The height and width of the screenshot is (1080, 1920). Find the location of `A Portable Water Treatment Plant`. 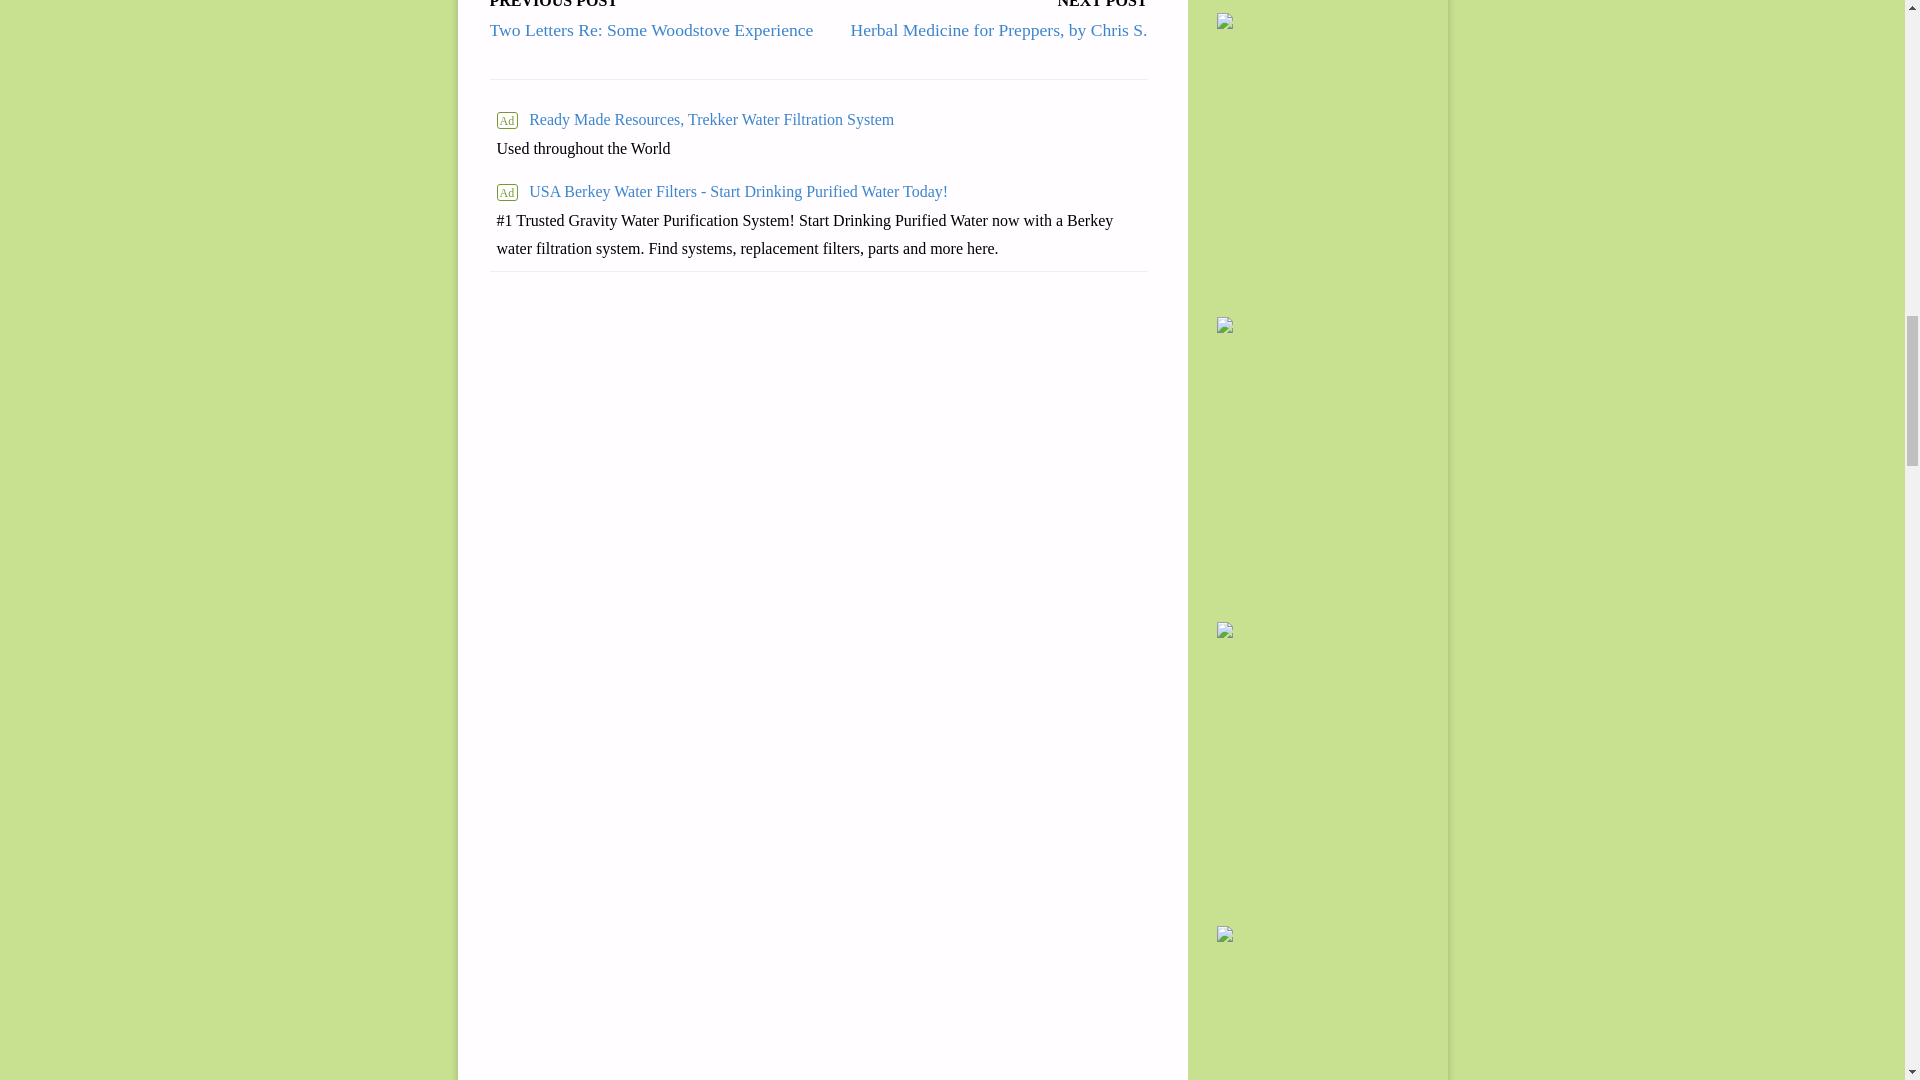

A Portable Water Treatment Plant is located at coordinates (694, 120).